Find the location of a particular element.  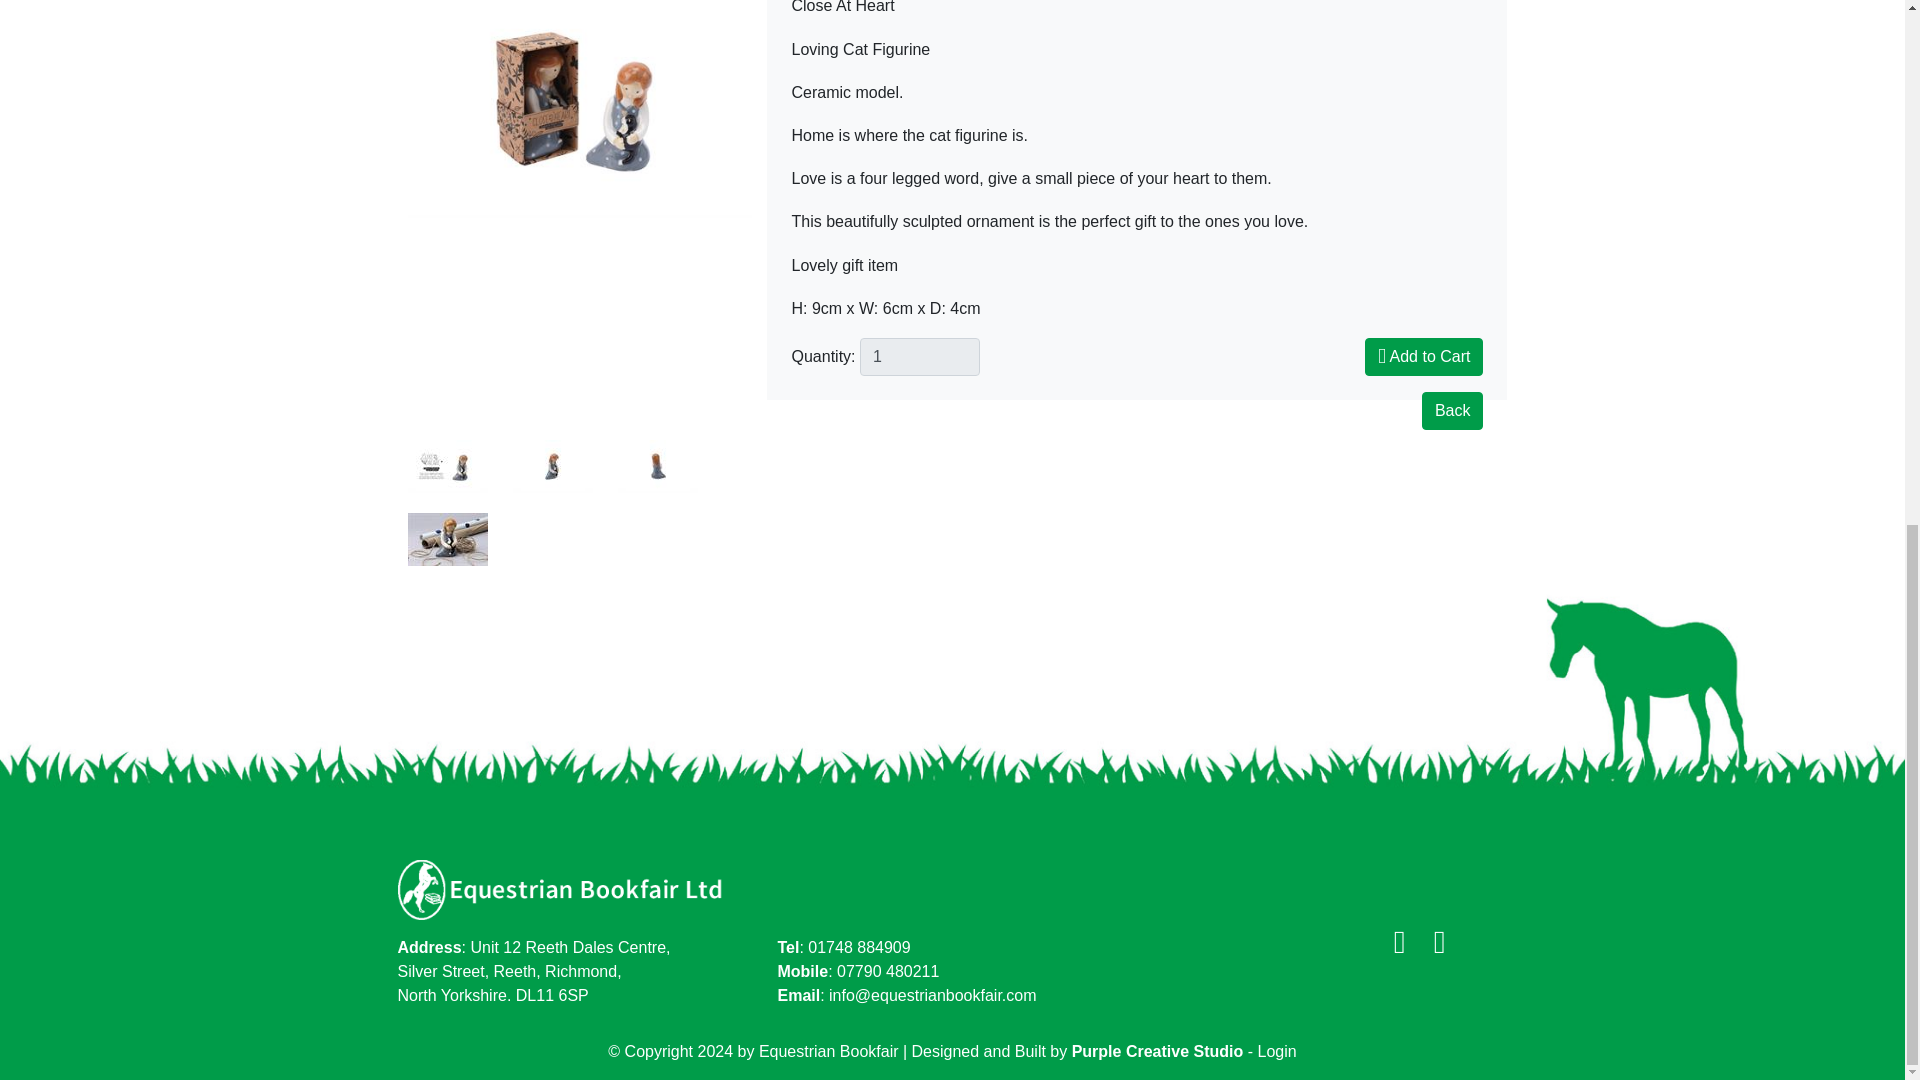

Login is located at coordinates (1276, 1051).